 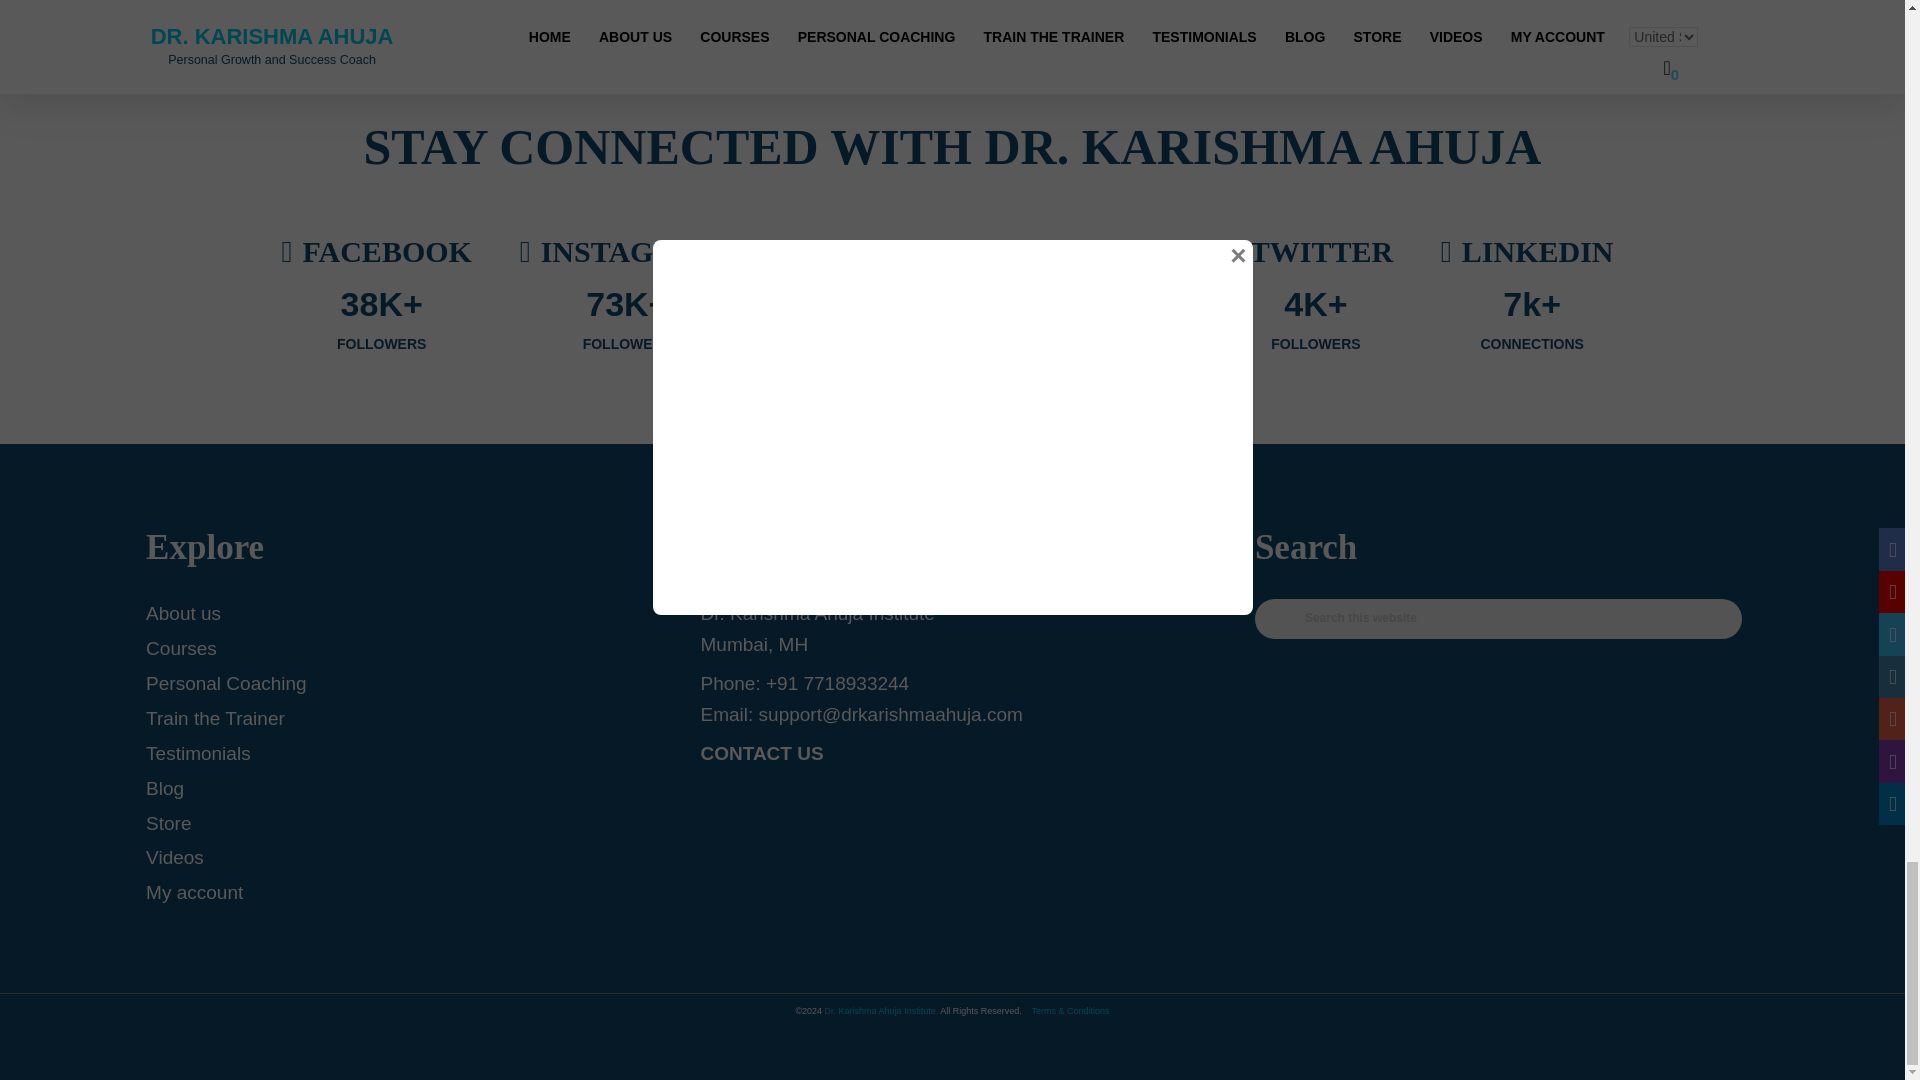 I want to click on Facebook, so click(x=382, y=296).